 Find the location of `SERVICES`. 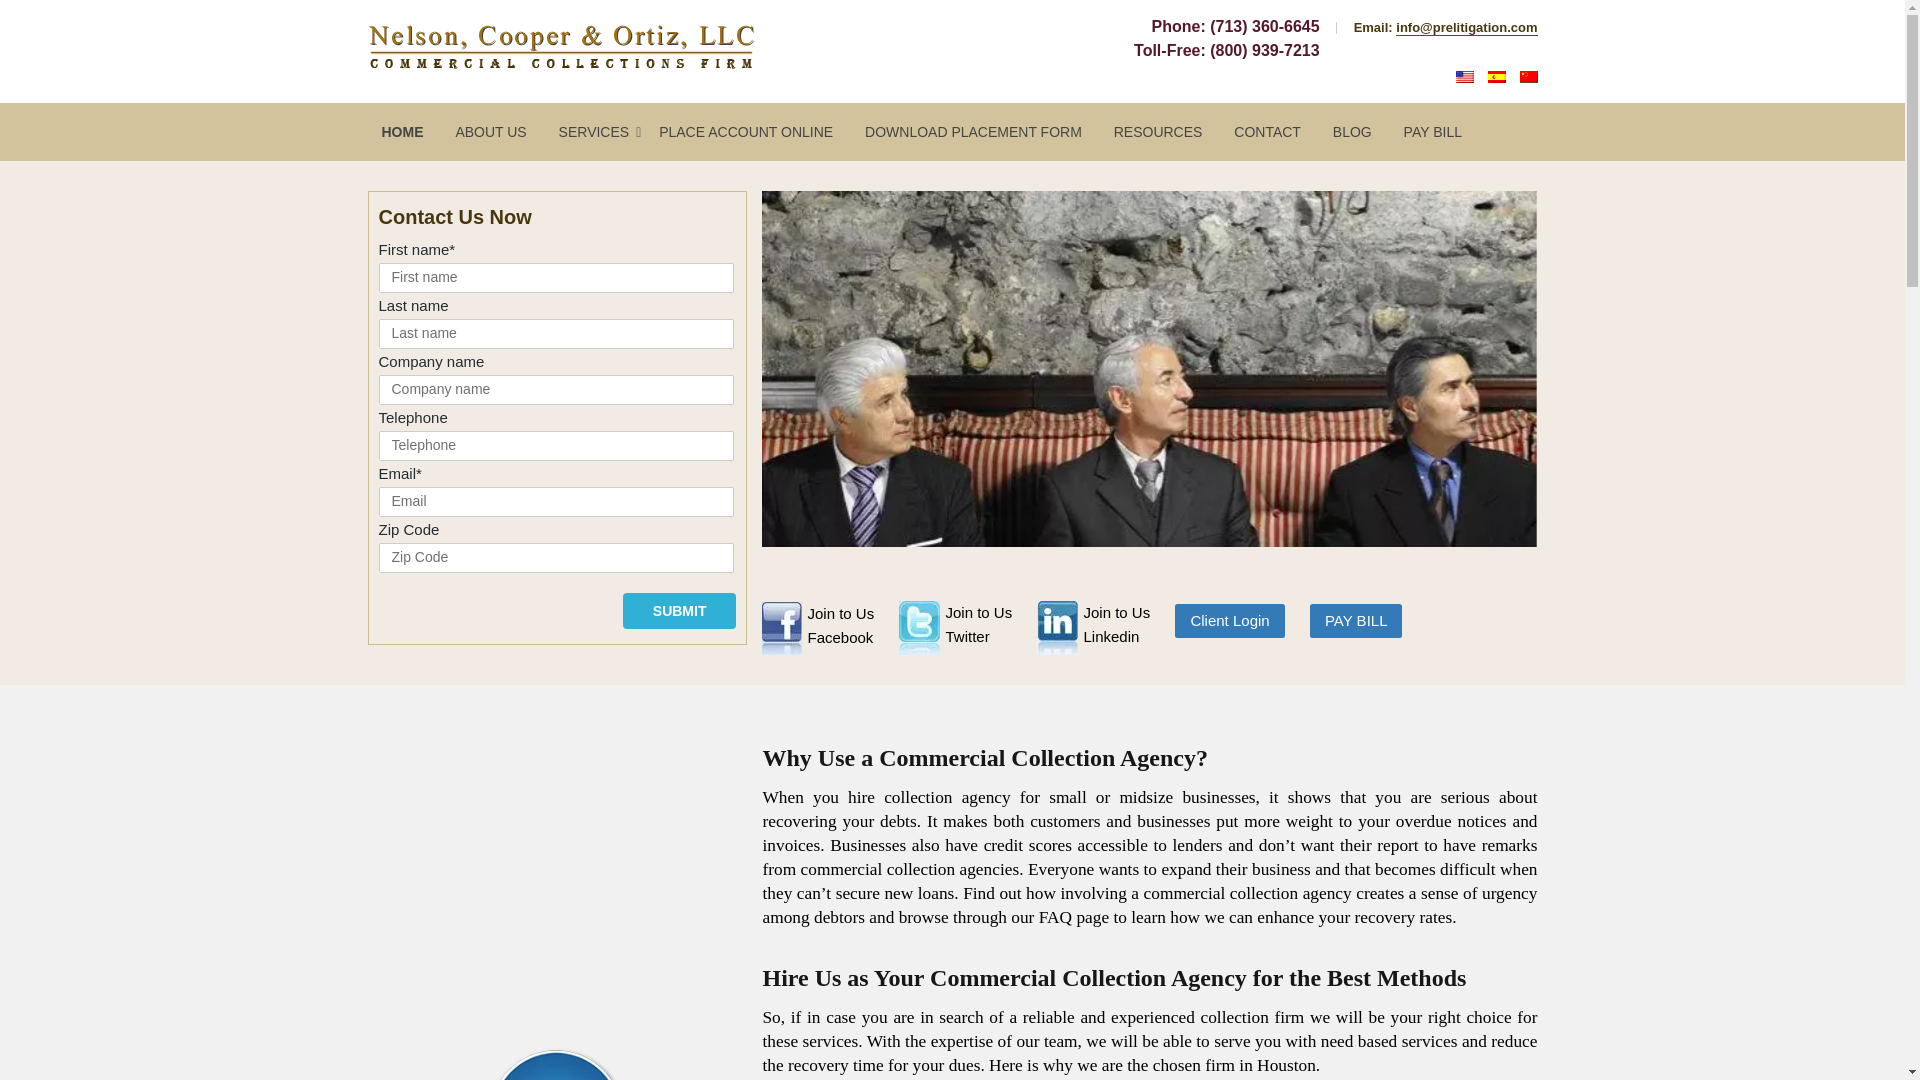

SERVICES is located at coordinates (862, 636).